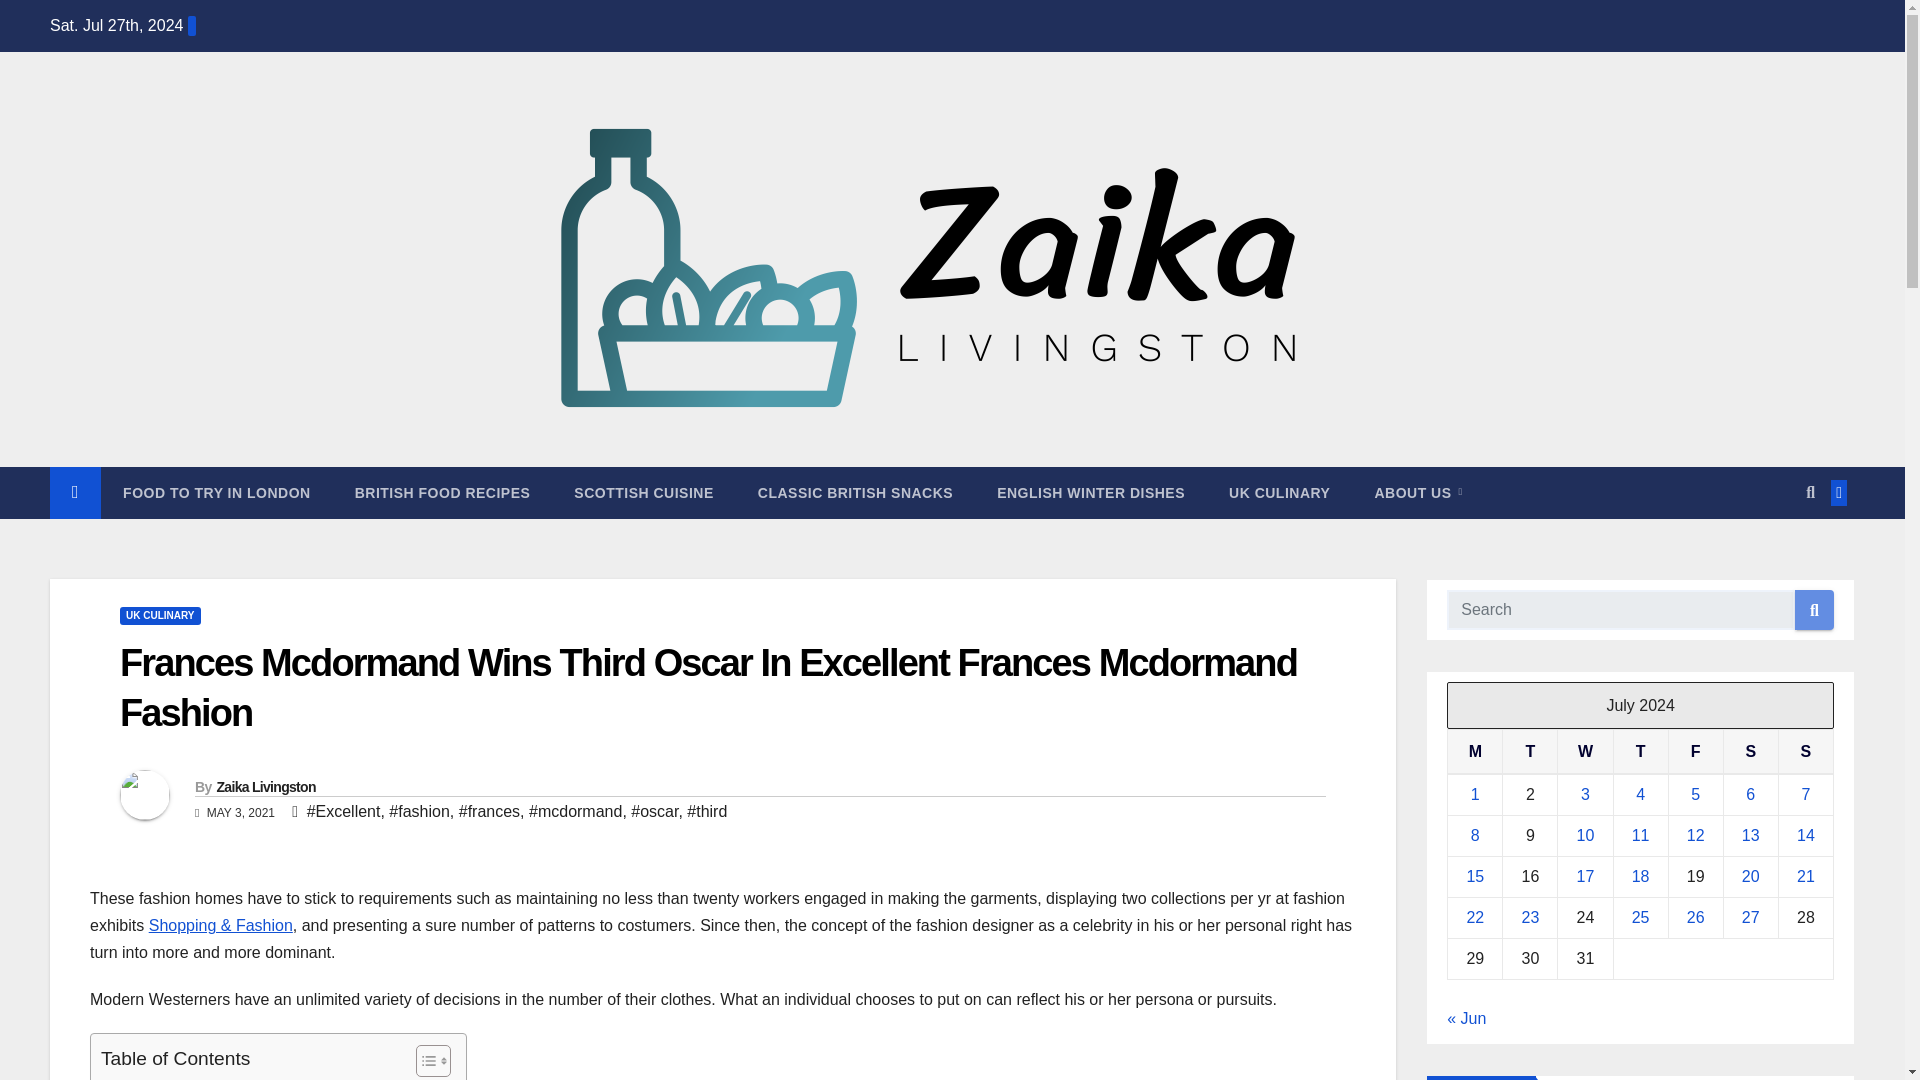  I want to click on UK Culinary, so click(1279, 492).